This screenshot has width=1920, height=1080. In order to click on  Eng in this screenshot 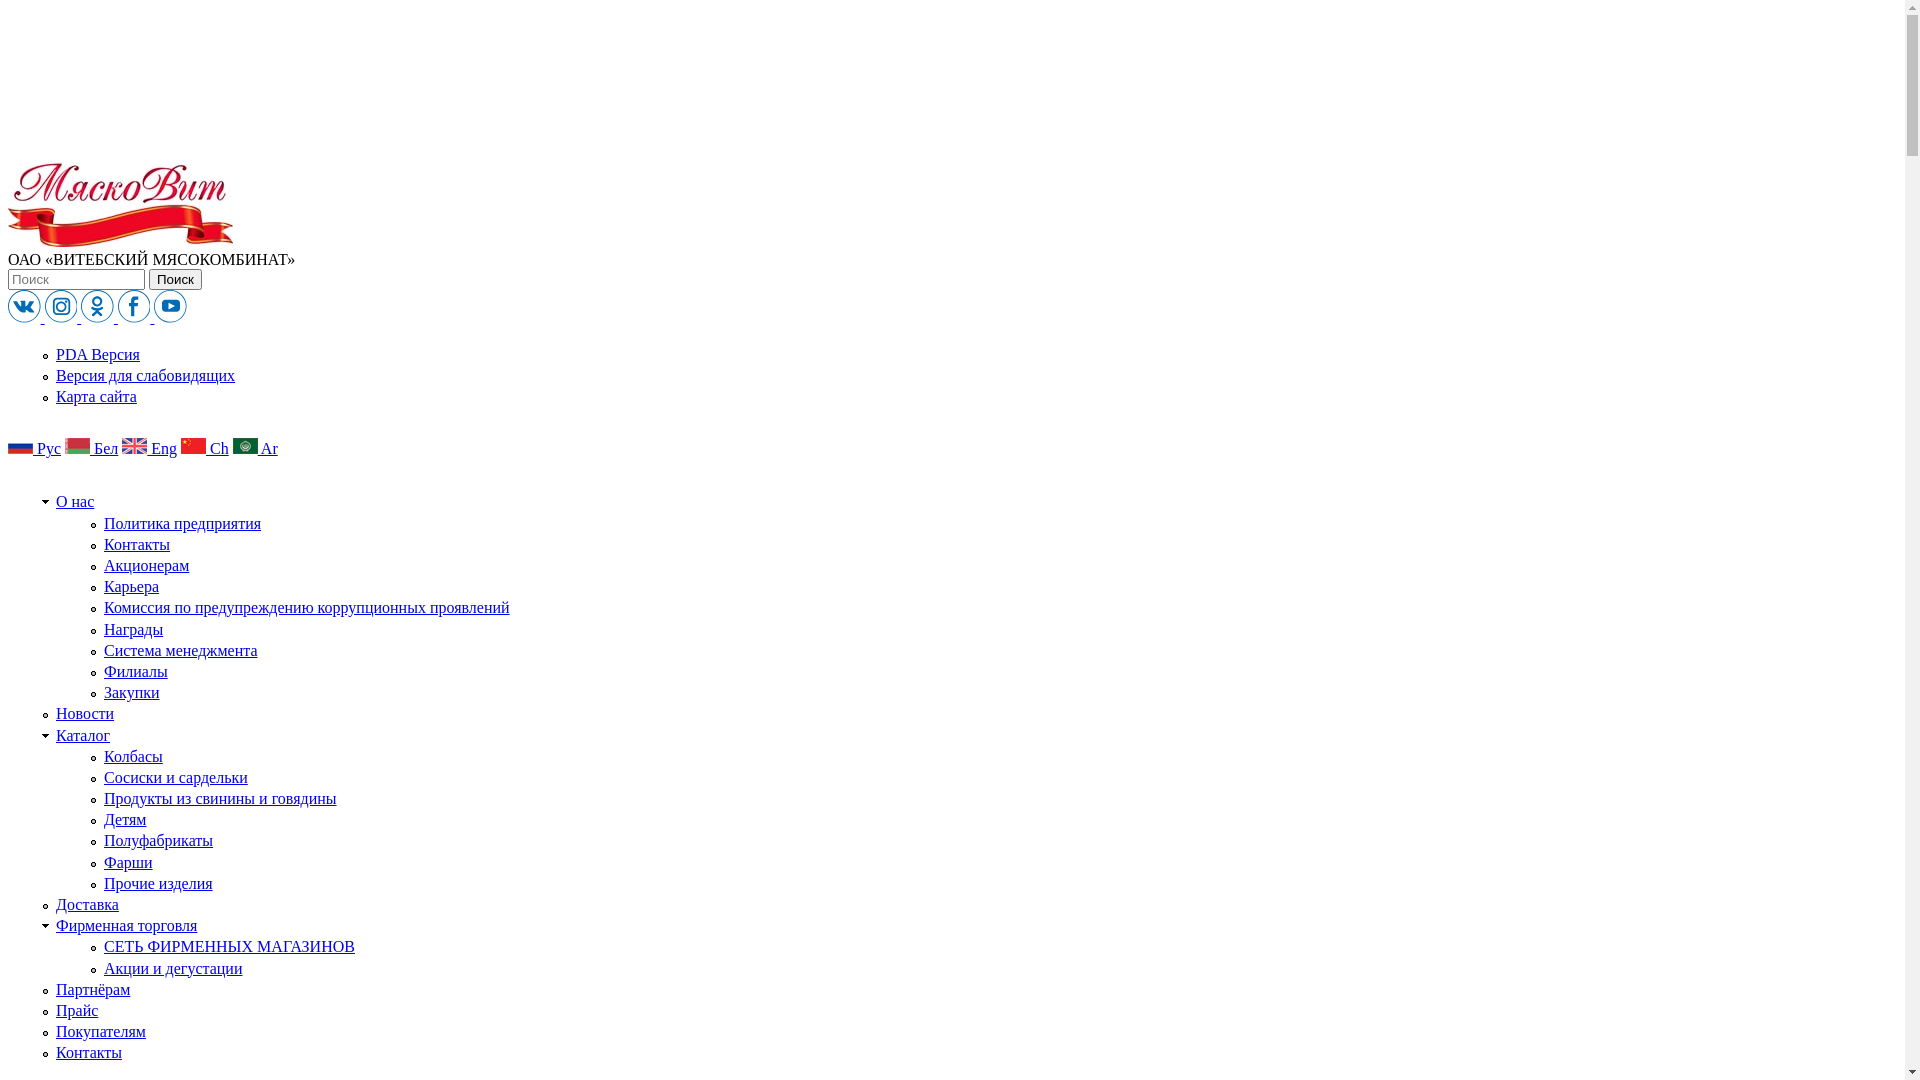, I will do `click(150, 448)`.